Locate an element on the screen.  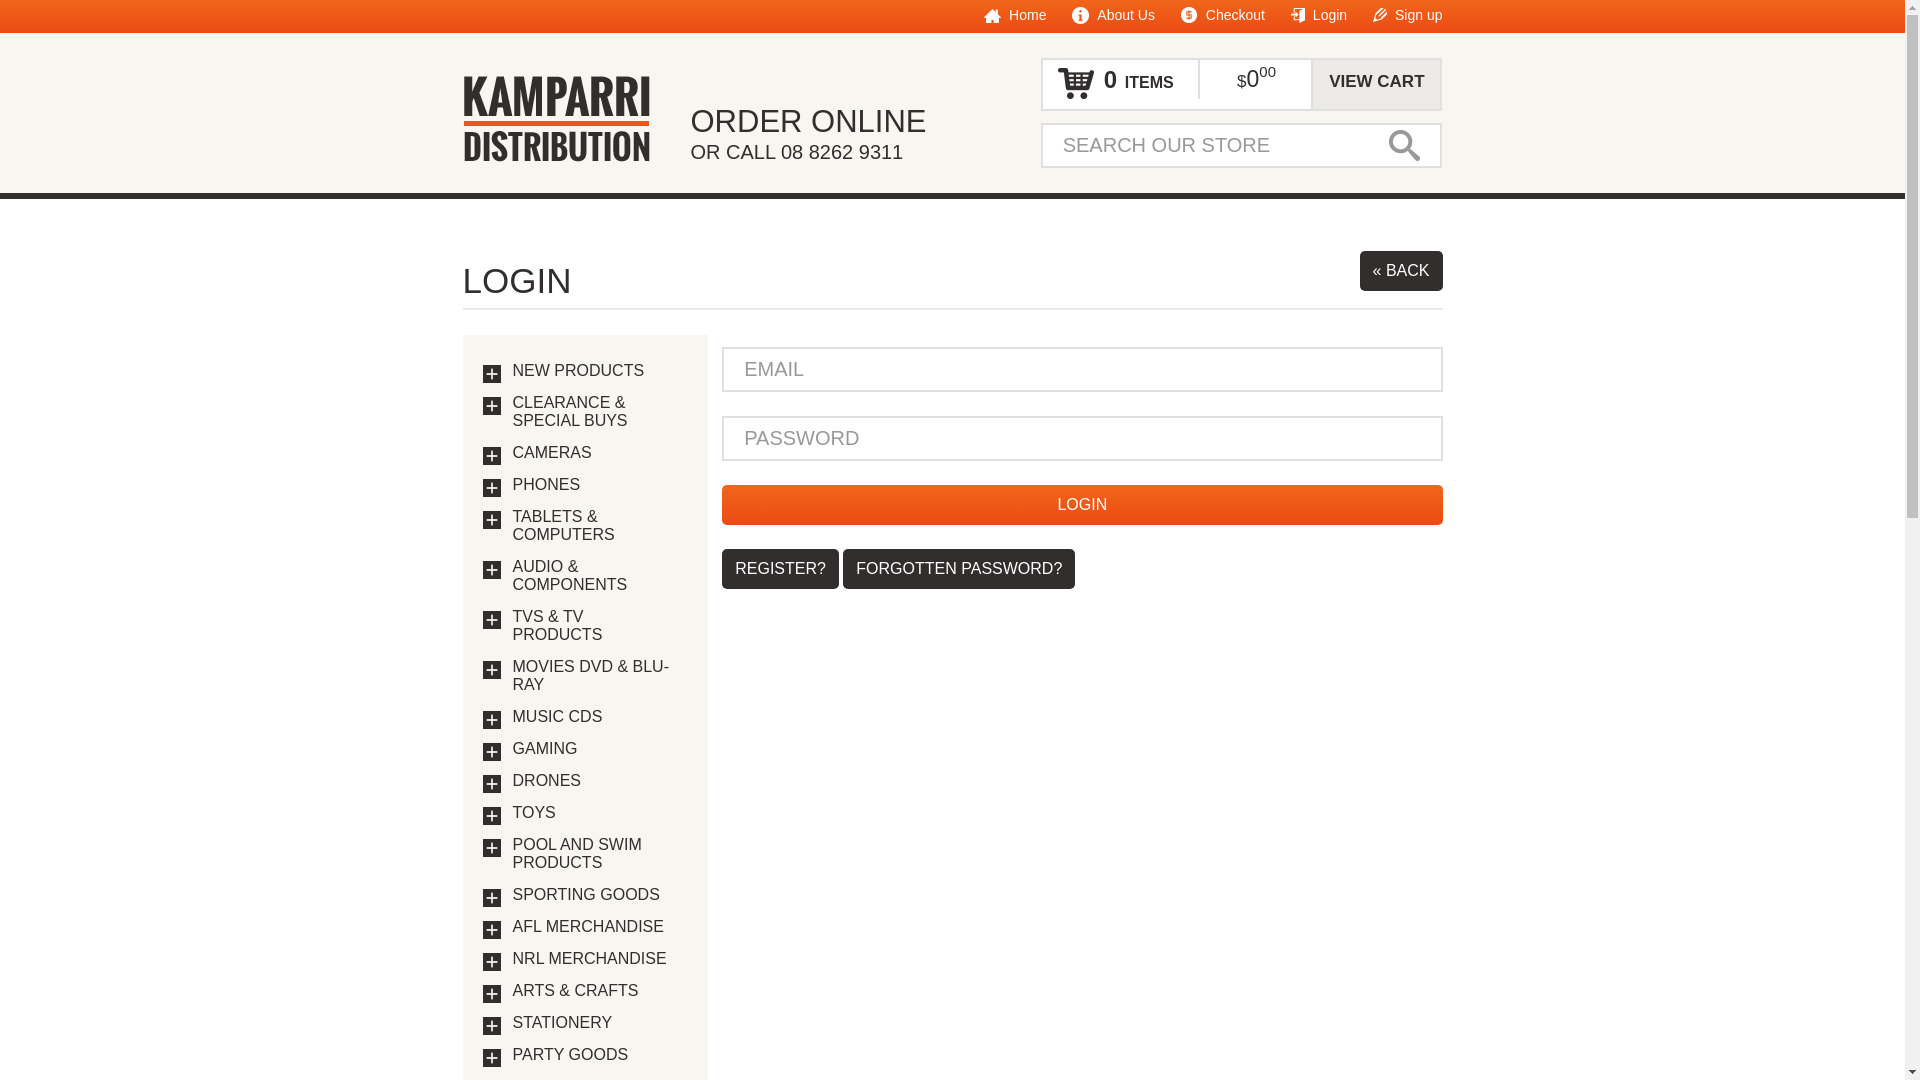
Login is located at coordinates (1319, 15).